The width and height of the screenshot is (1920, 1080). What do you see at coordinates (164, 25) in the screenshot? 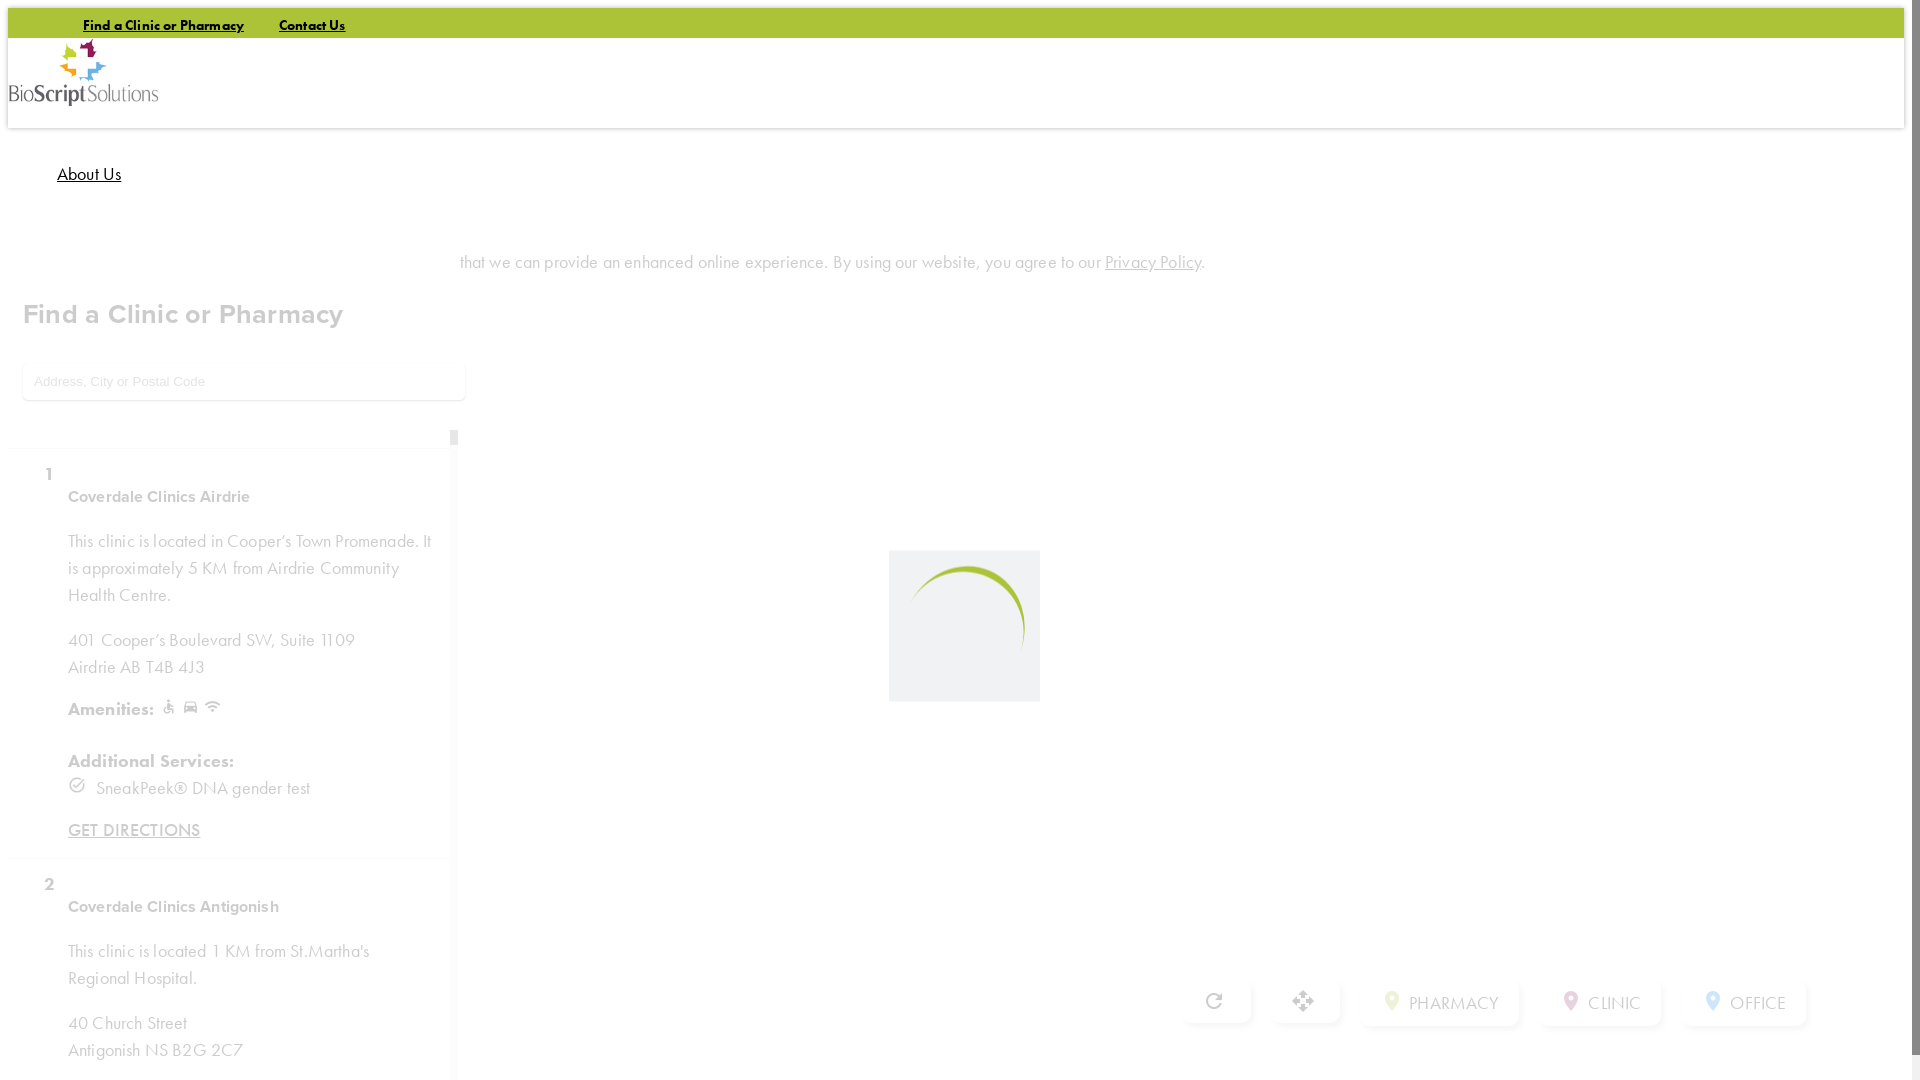
I see `Find a Clinic or Pharmacy` at bounding box center [164, 25].